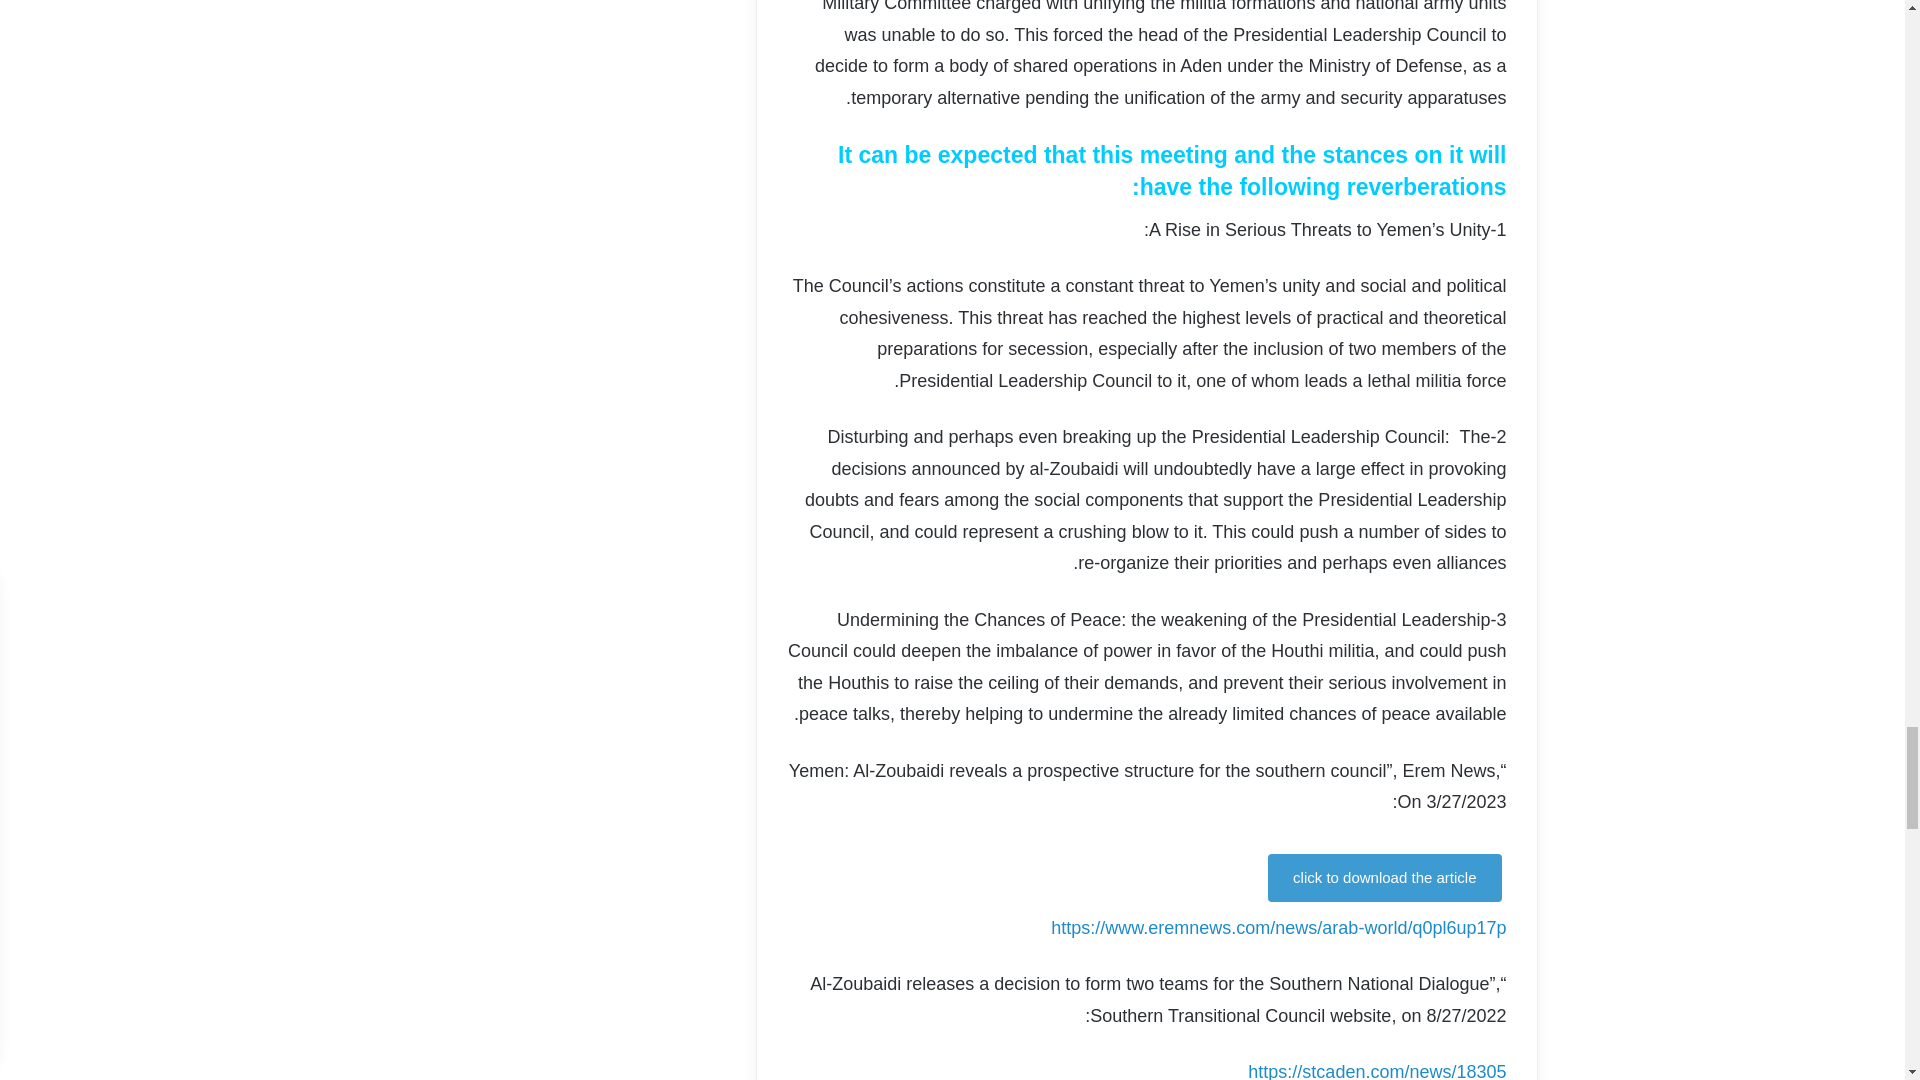 The image size is (1920, 1080). What do you see at coordinates (1384, 878) in the screenshot?
I see `click to download the article` at bounding box center [1384, 878].